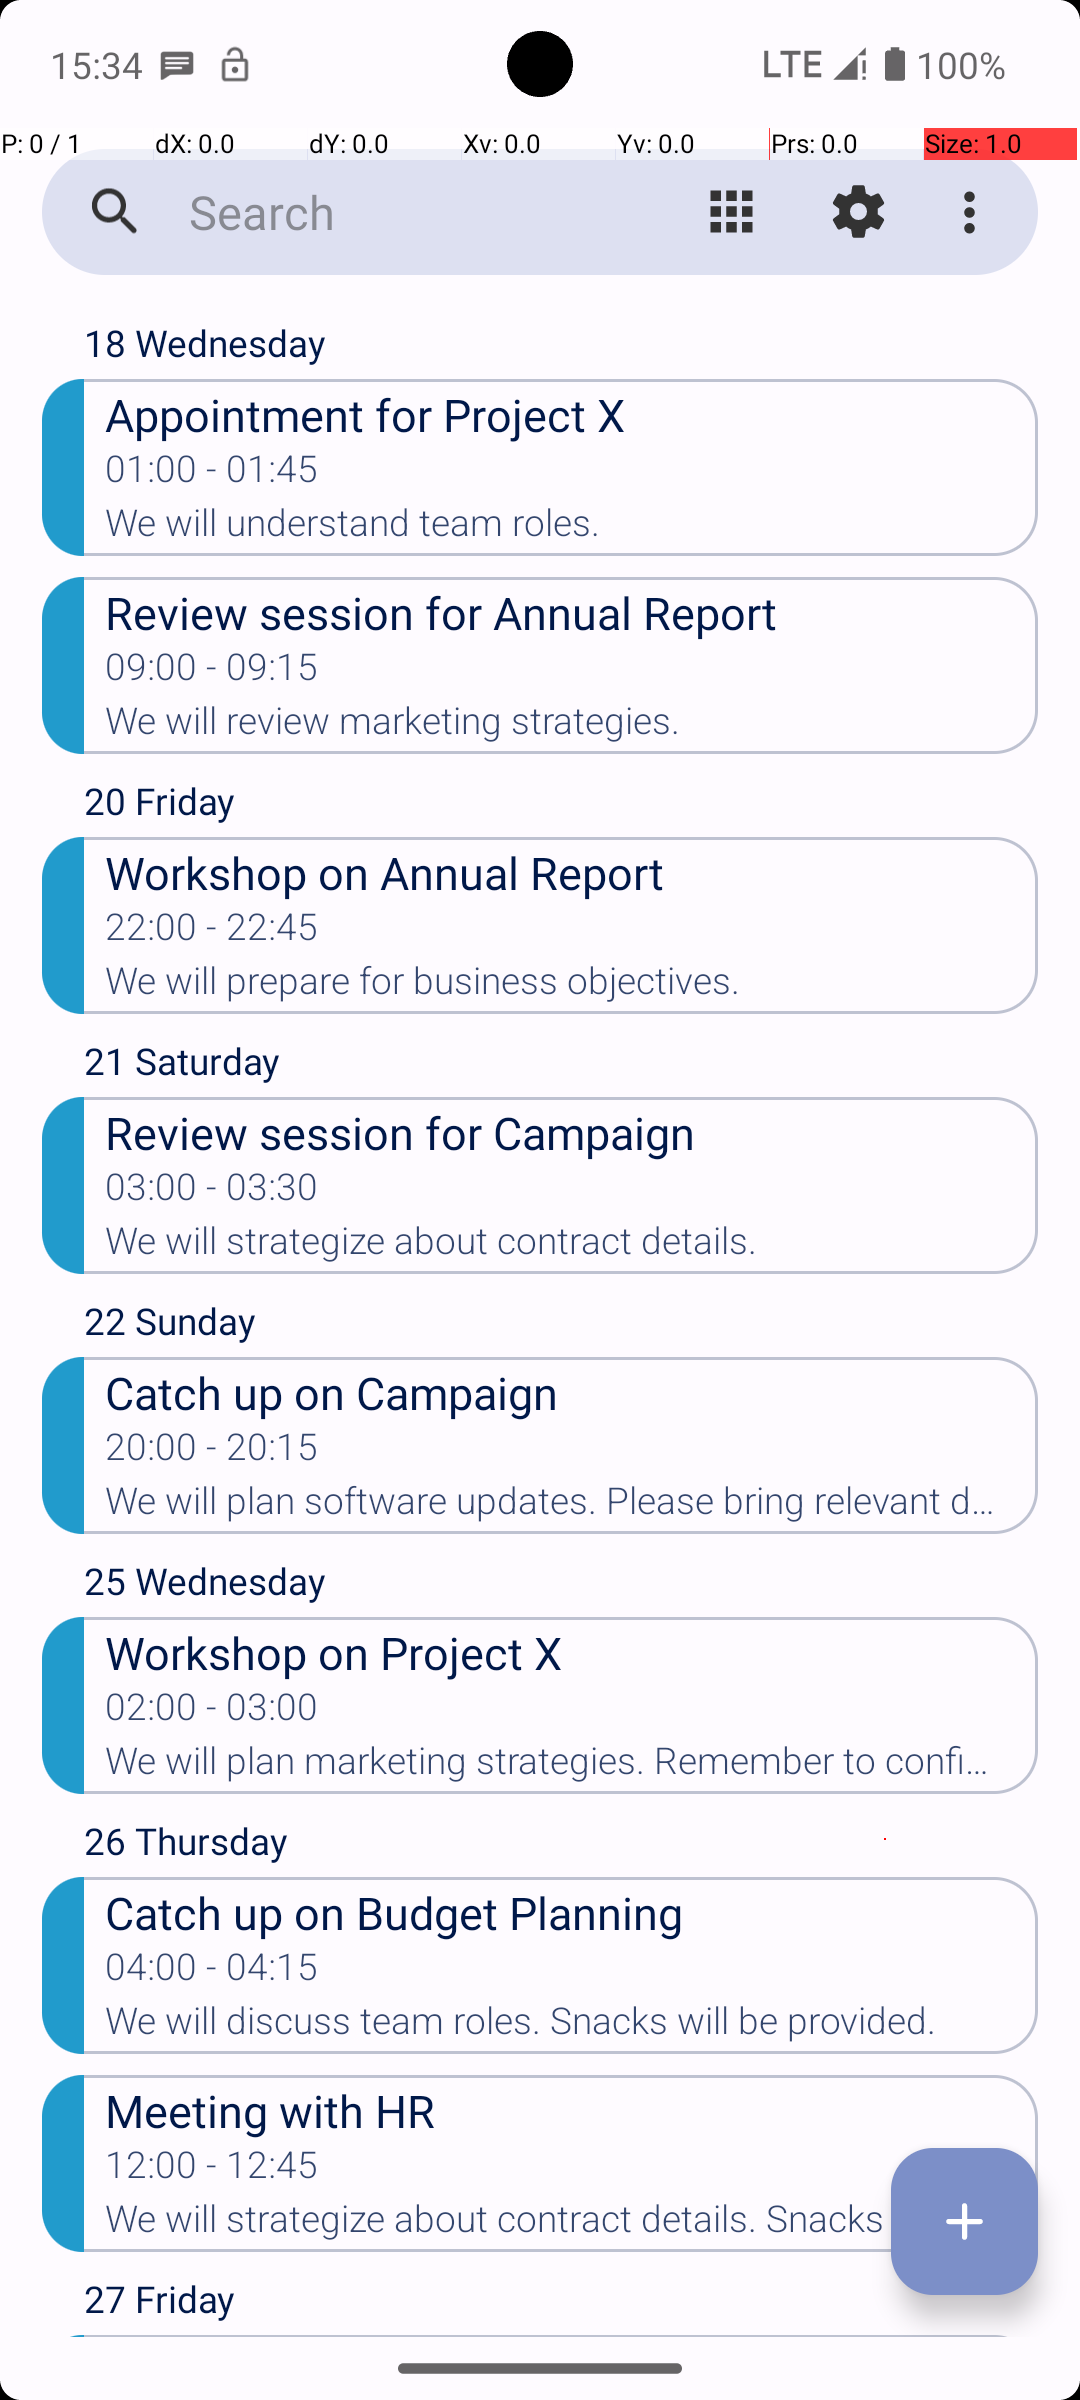  What do you see at coordinates (212, 1973) in the screenshot?
I see `04:00 - 04:15` at bounding box center [212, 1973].